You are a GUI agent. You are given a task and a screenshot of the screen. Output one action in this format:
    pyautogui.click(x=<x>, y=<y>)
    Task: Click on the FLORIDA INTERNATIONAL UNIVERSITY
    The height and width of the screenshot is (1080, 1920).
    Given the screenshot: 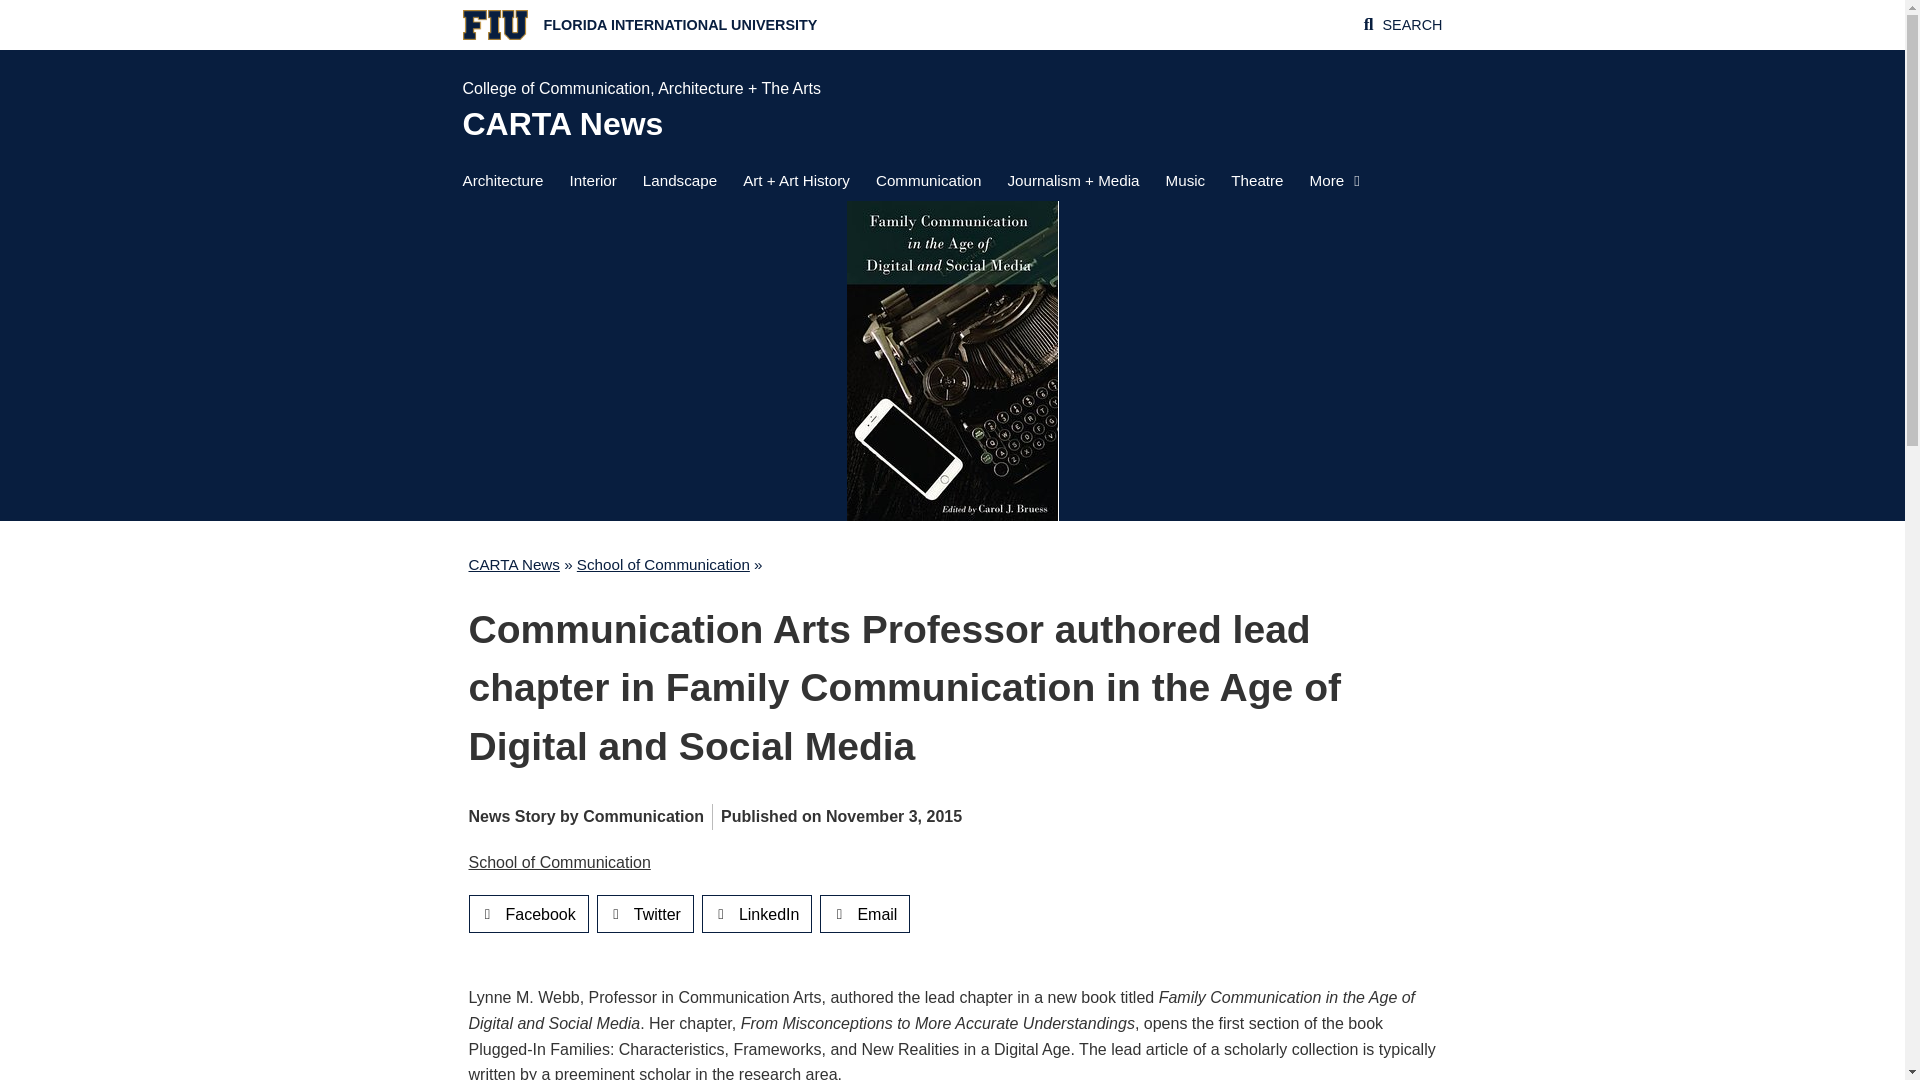 What is the action you would take?
    pyautogui.click(x=680, y=25)
    